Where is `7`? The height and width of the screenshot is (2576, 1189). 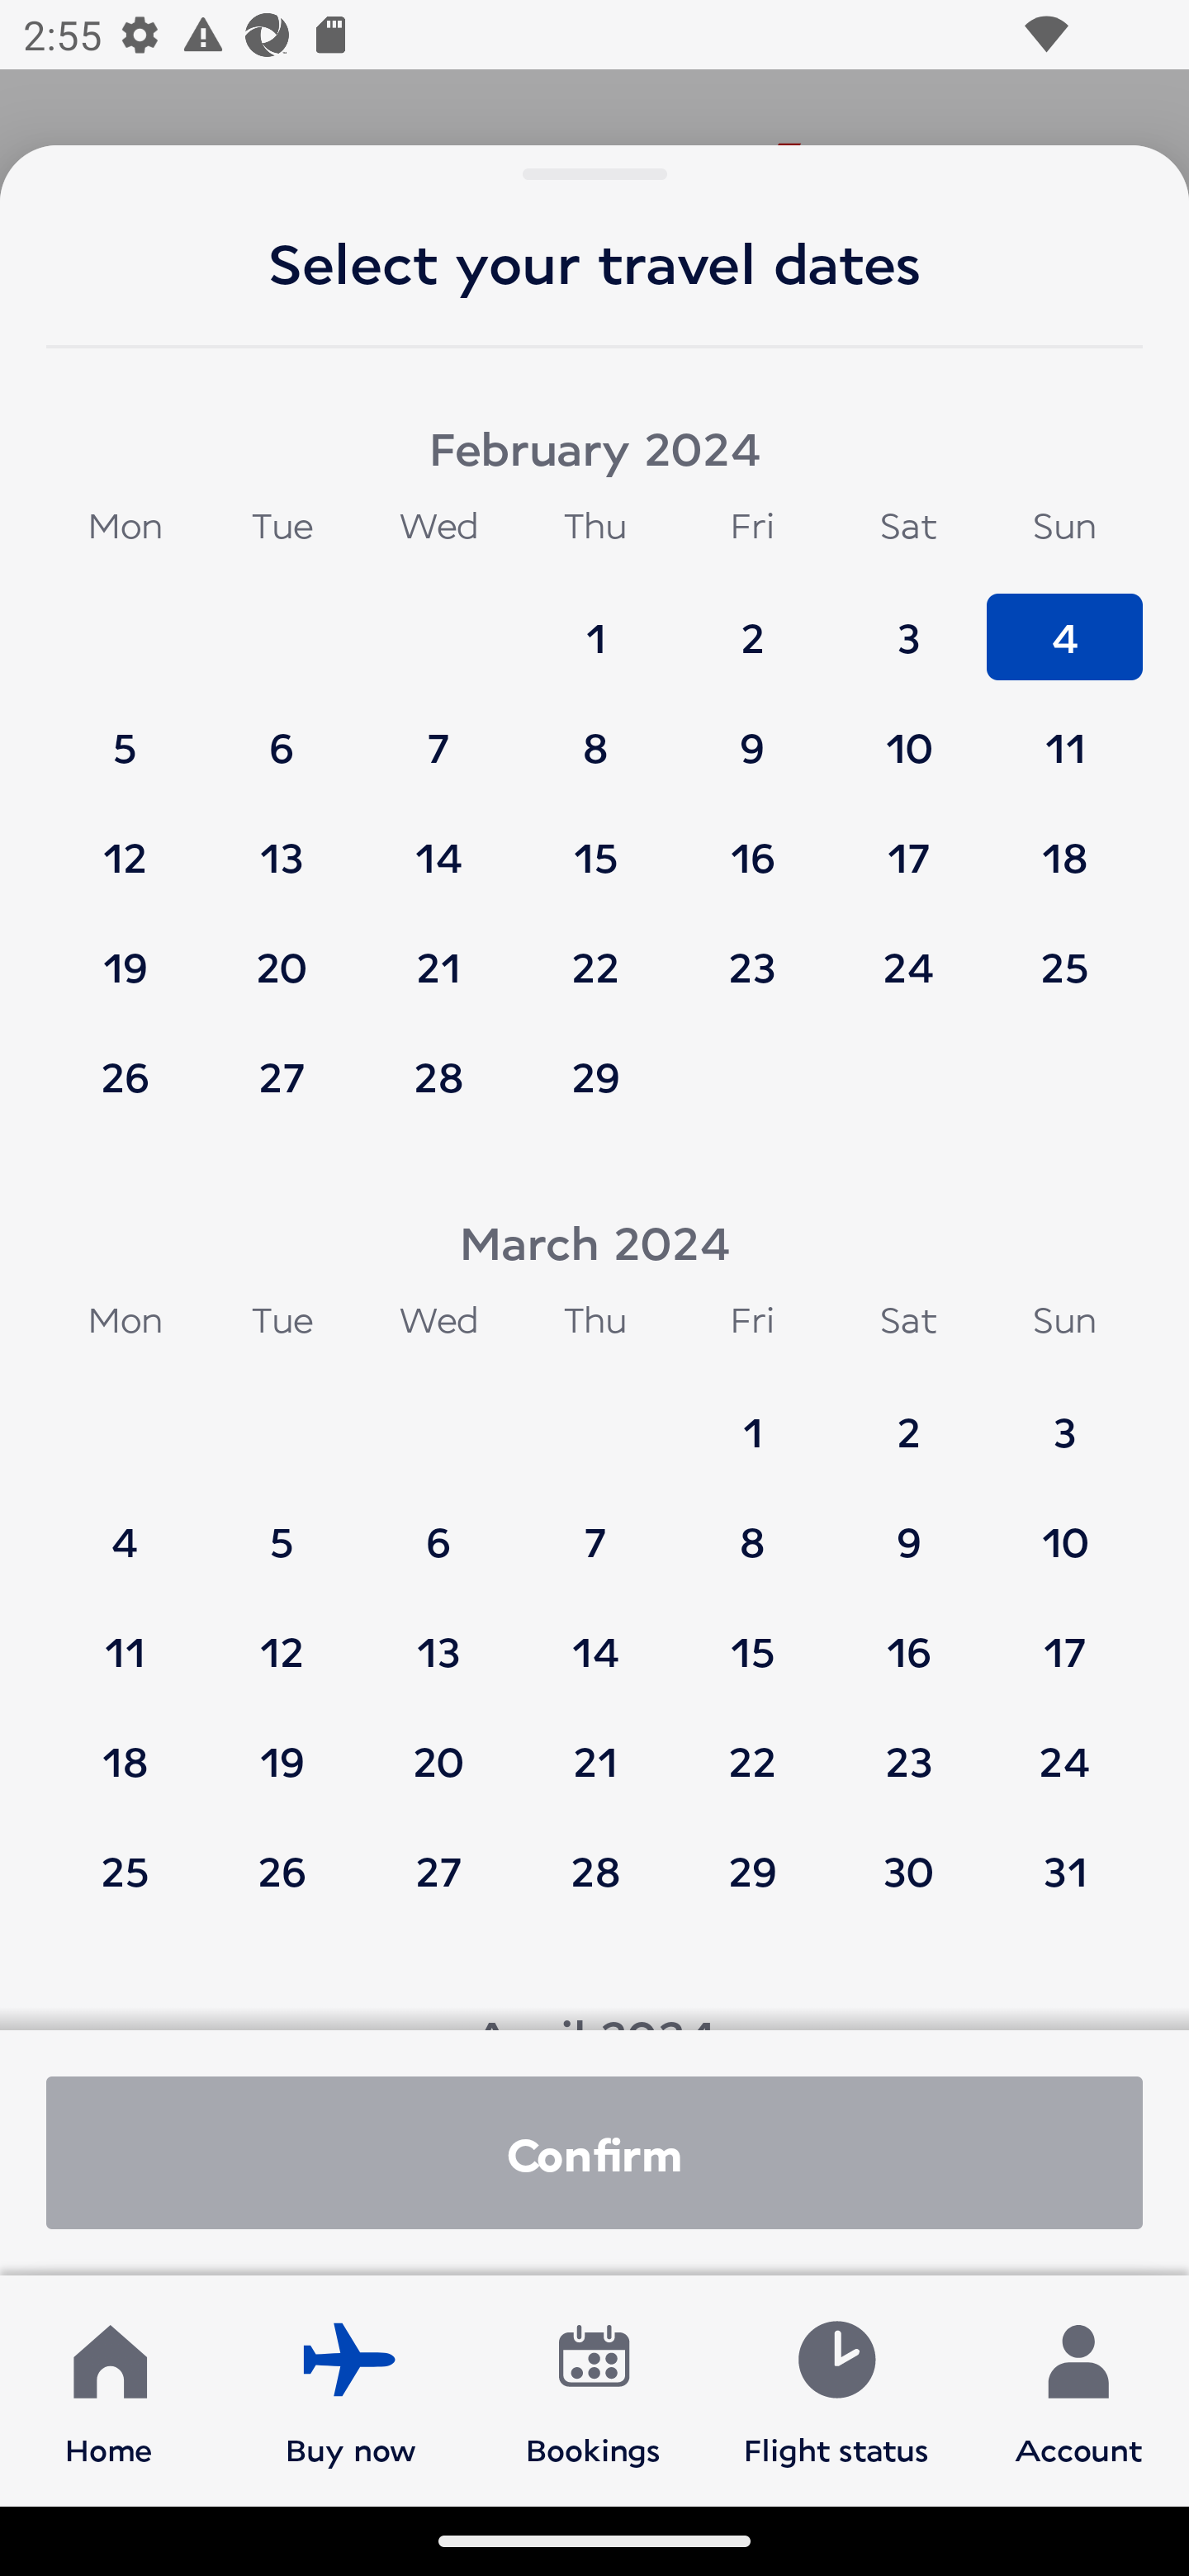 7 is located at coordinates (438, 732).